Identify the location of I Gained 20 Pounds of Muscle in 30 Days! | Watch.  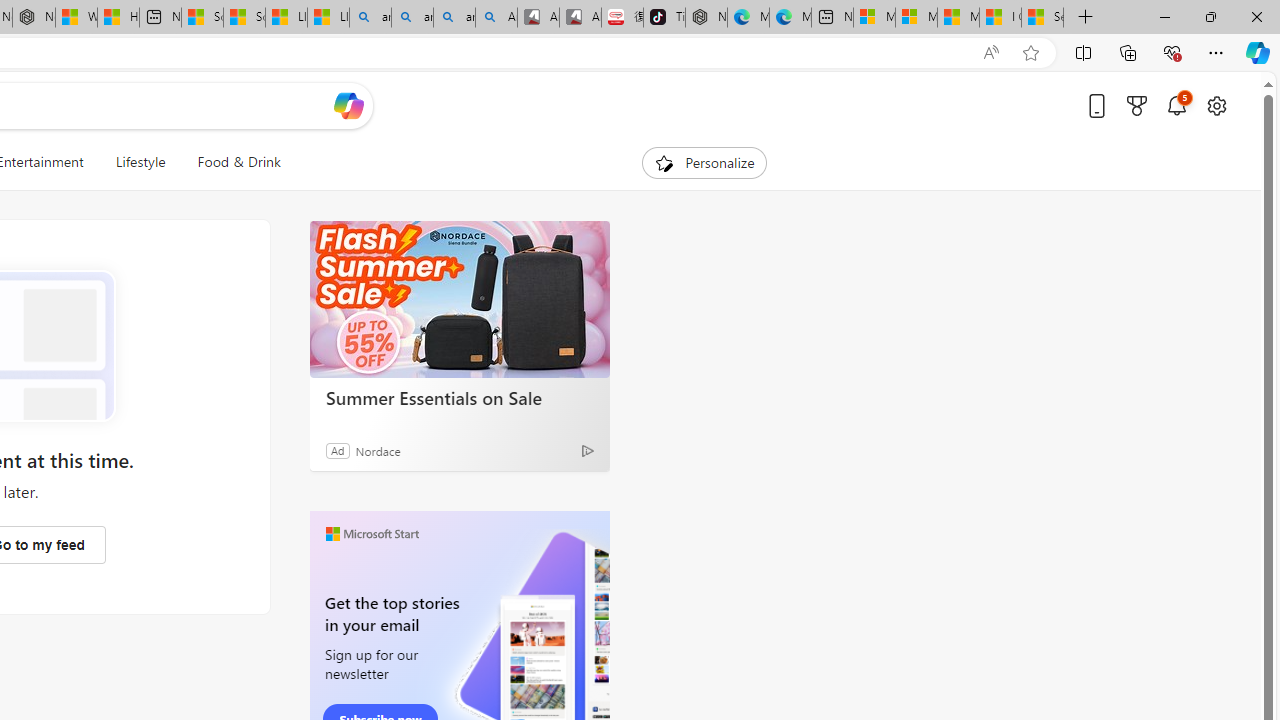
(1000, 18).